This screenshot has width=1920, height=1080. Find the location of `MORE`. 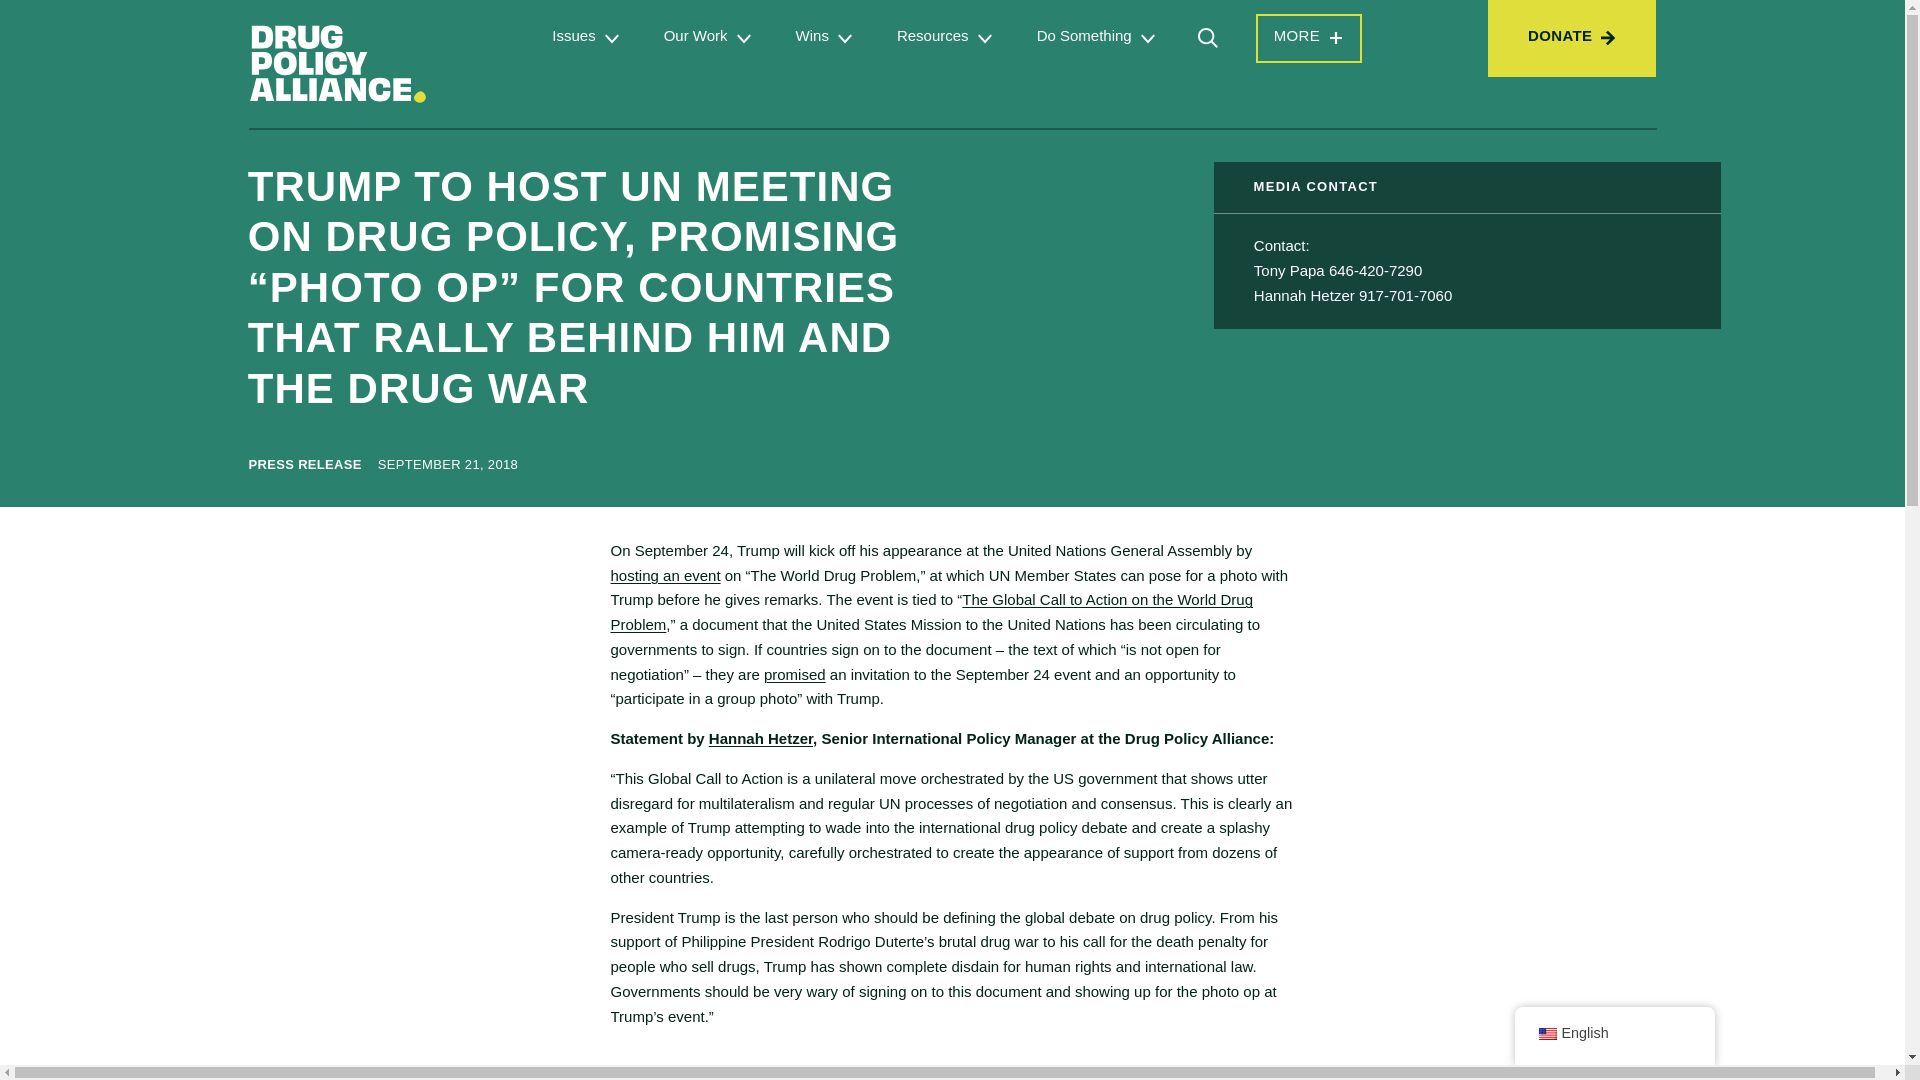

MORE is located at coordinates (1309, 38).